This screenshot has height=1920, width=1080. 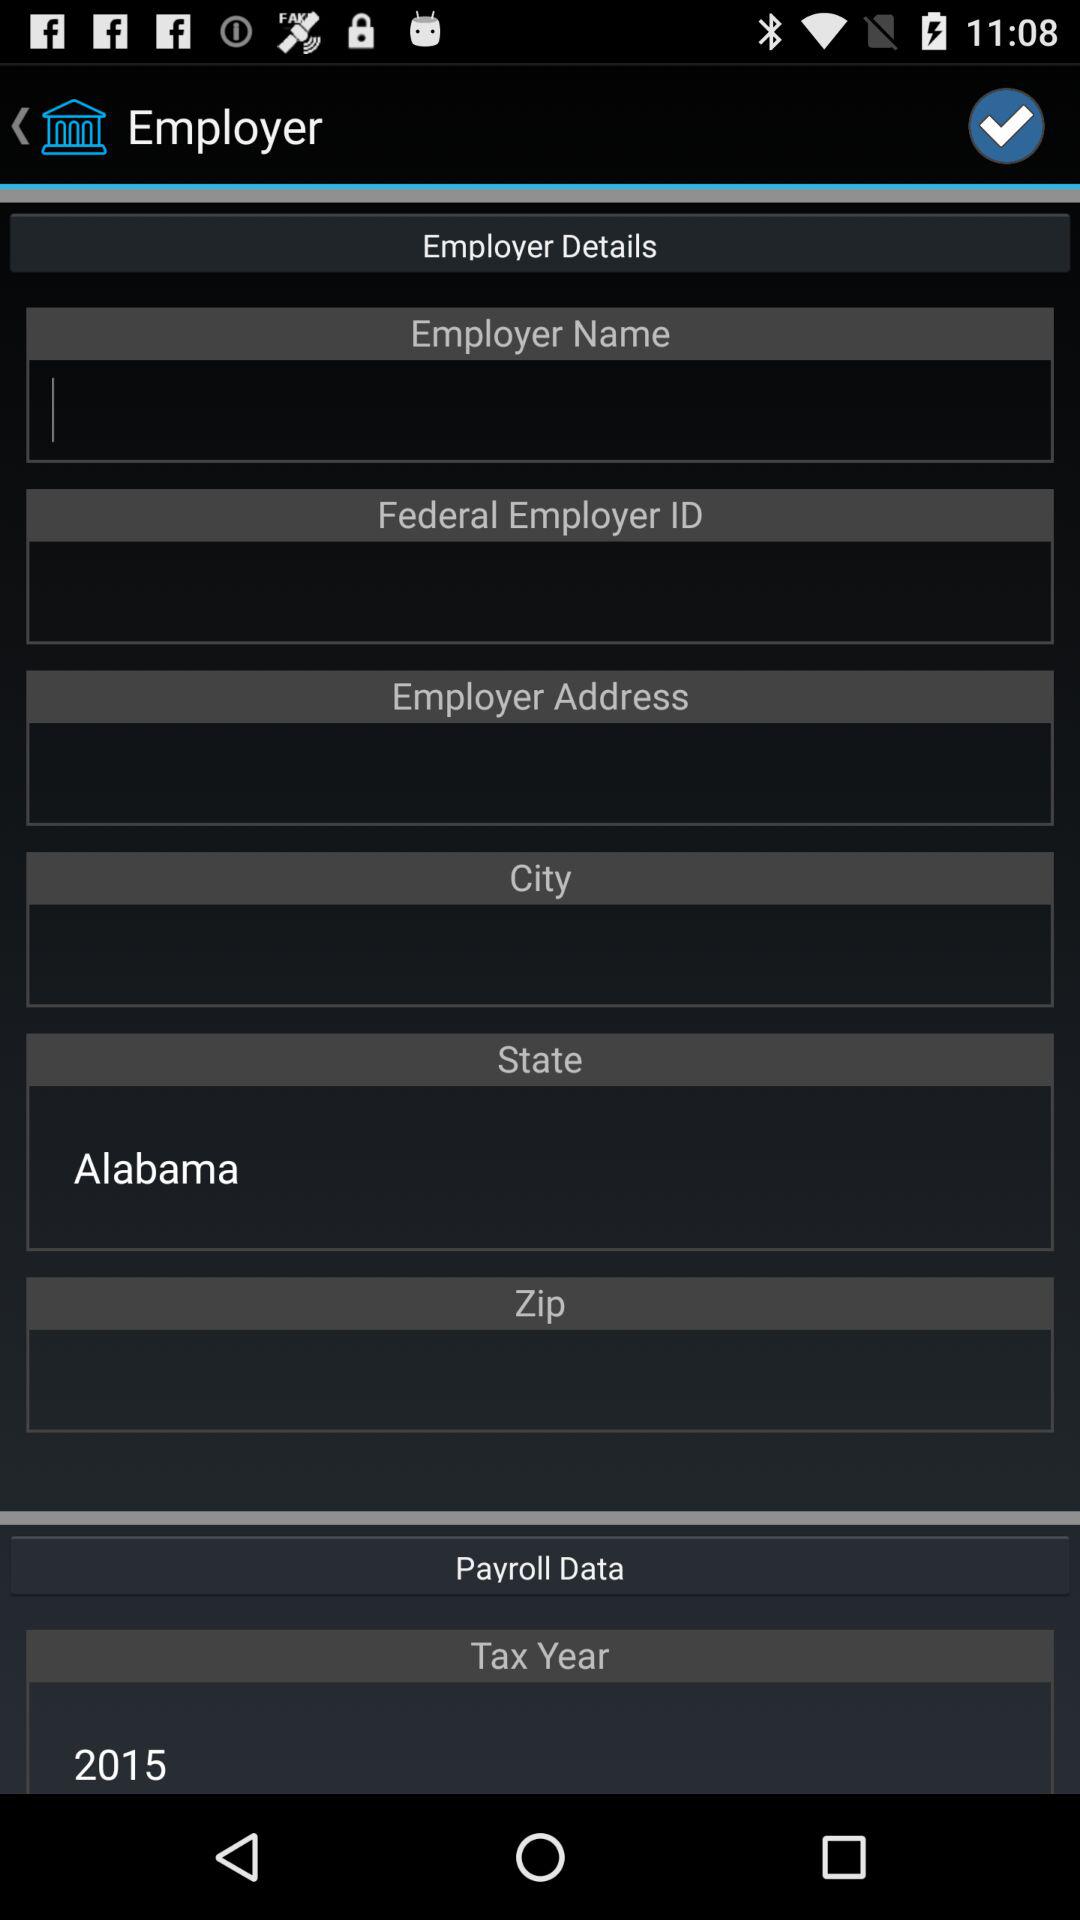 What do you see at coordinates (540, 242) in the screenshot?
I see `launch employer details icon` at bounding box center [540, 242].